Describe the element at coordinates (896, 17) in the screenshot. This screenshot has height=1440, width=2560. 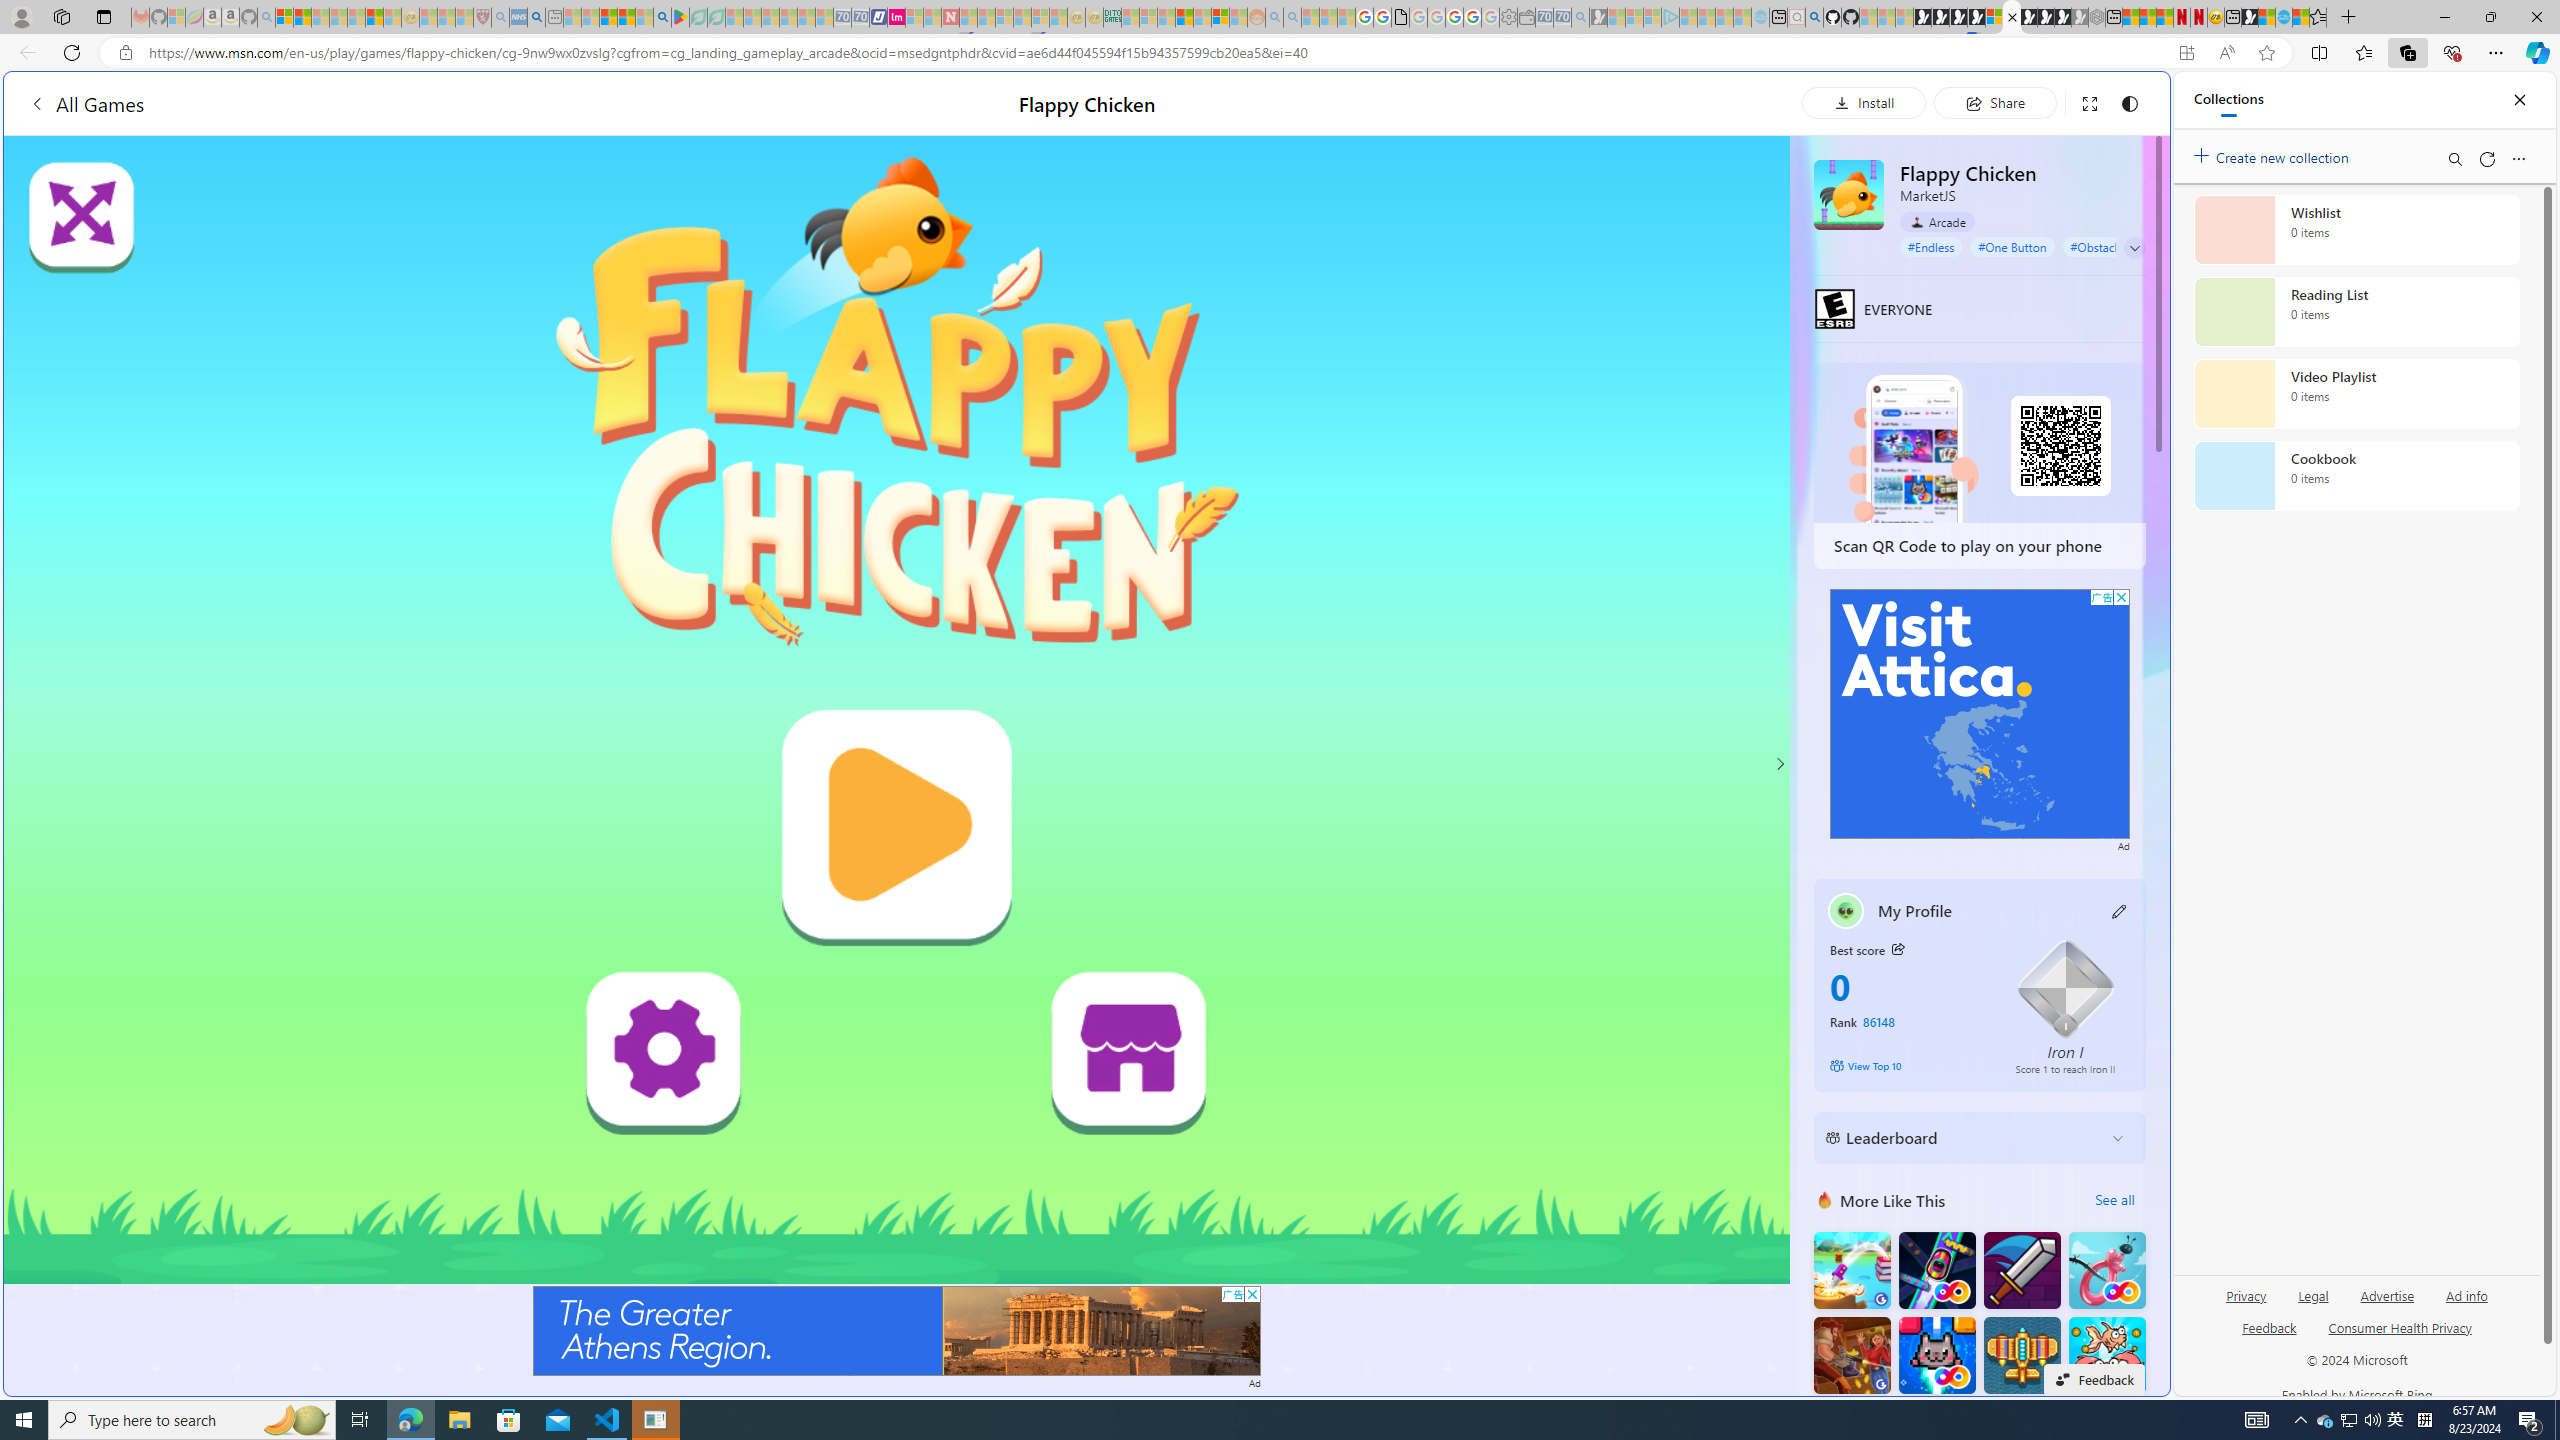
I see `Jobs - lastminute.com Investor Portal` at that location.